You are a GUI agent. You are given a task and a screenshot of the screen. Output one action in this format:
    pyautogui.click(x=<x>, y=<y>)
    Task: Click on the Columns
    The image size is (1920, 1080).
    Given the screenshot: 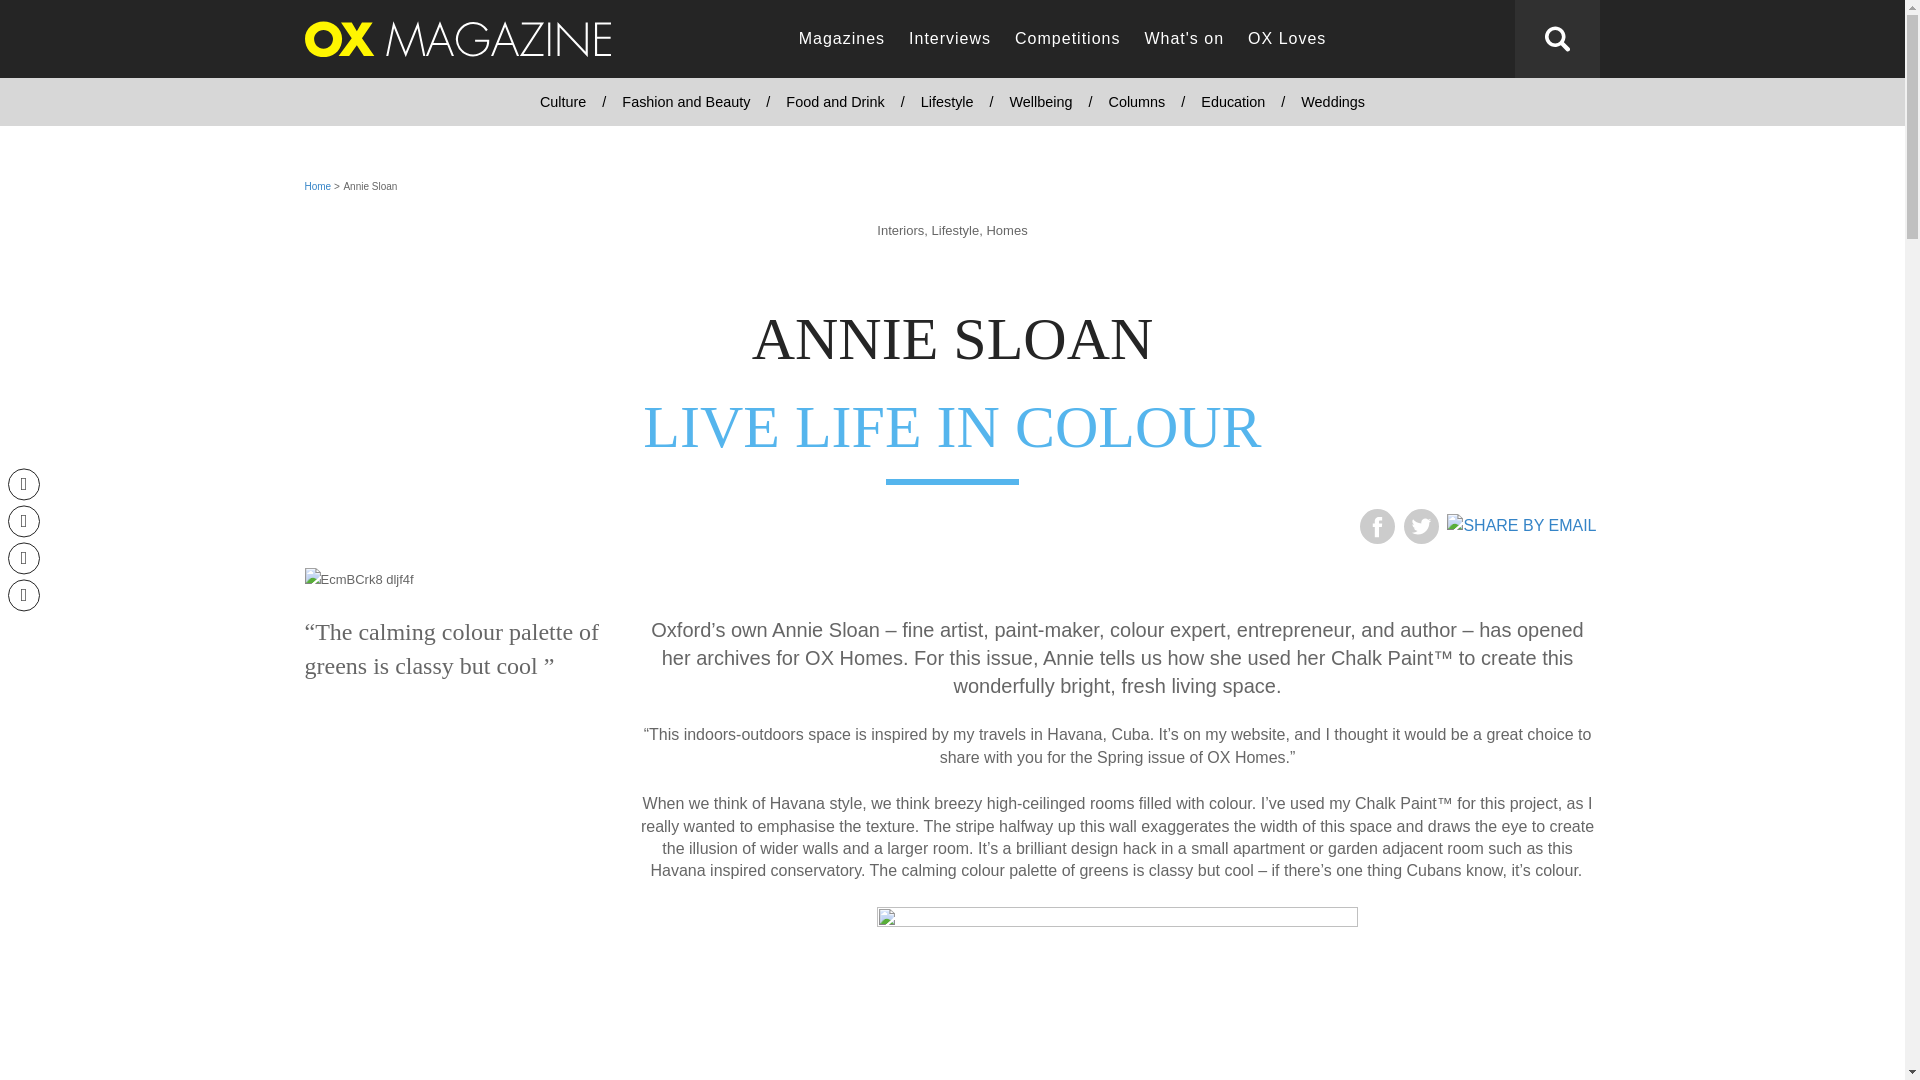 What is the action you would take?
    pyautogui.click(x=1136, y=102)
    